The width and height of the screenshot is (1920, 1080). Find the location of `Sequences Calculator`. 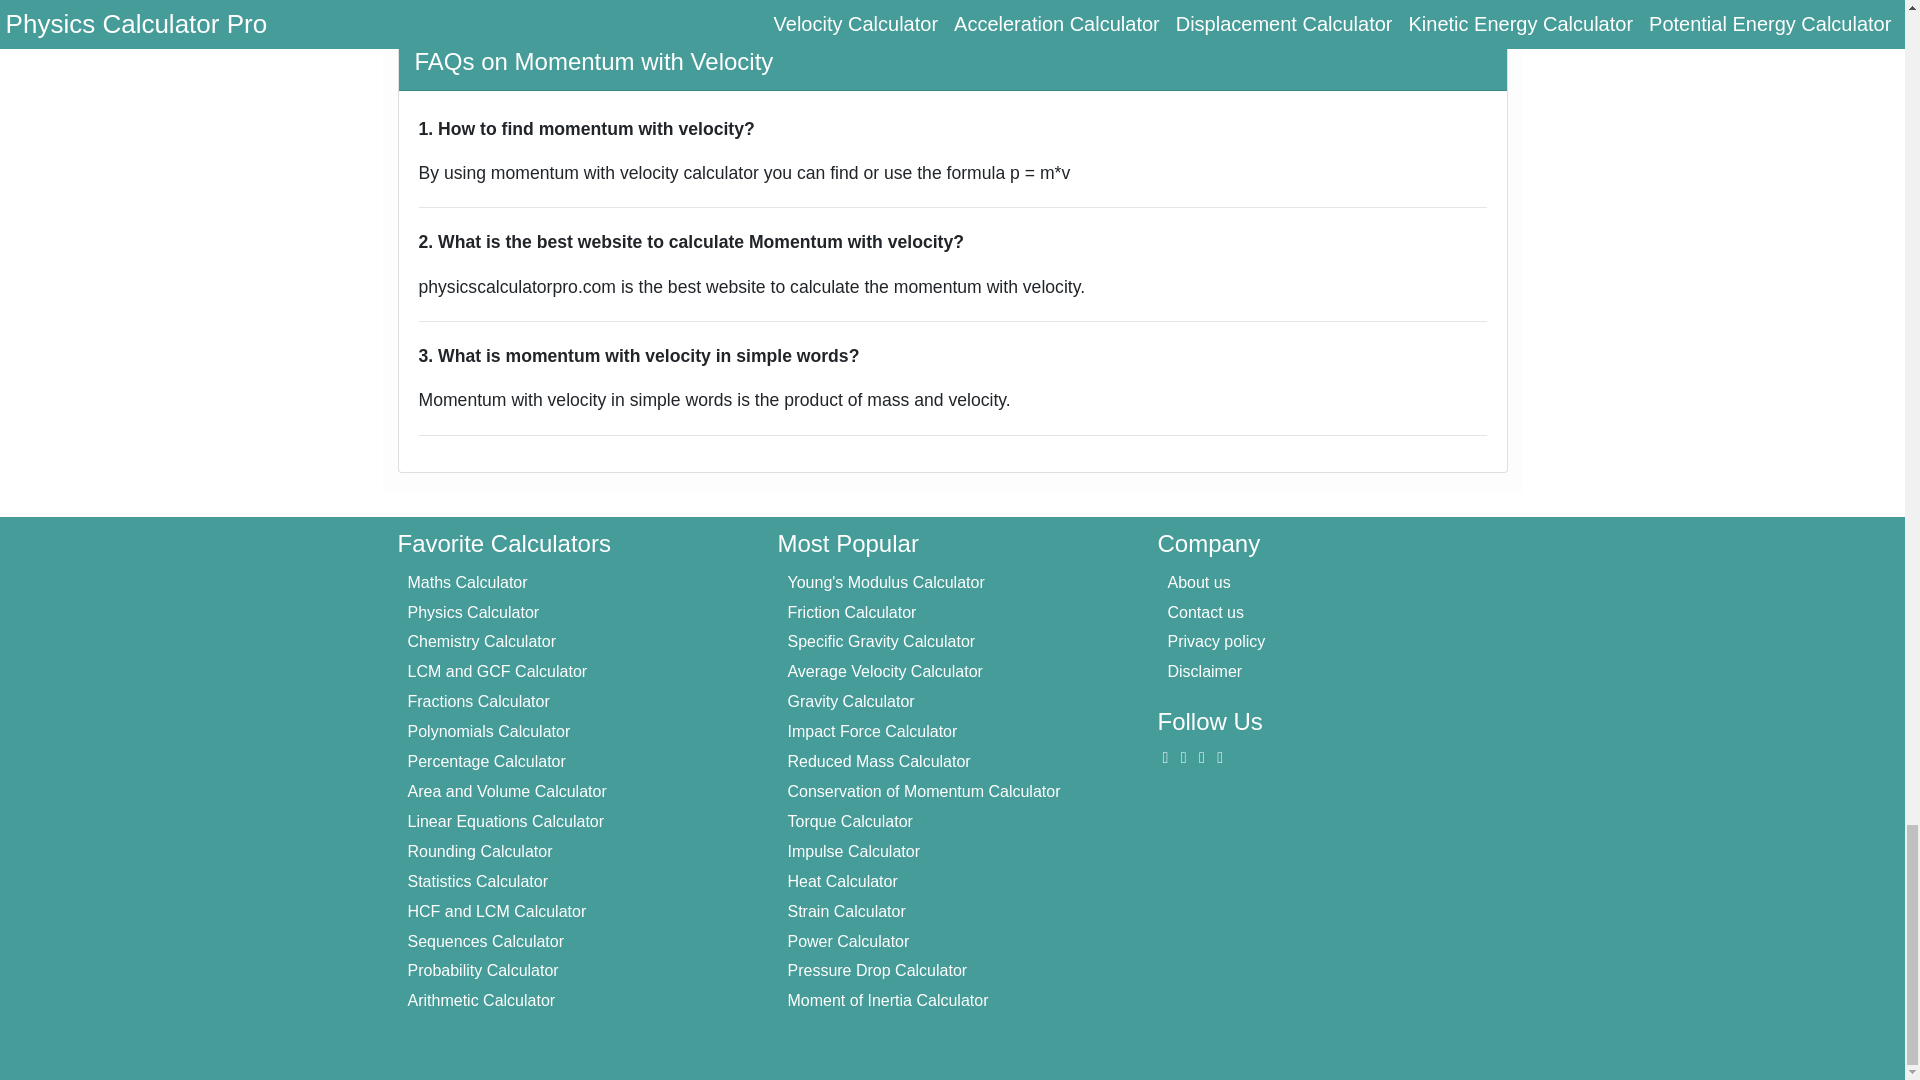

Sequences Calculator is located at coordinates (486, 942).